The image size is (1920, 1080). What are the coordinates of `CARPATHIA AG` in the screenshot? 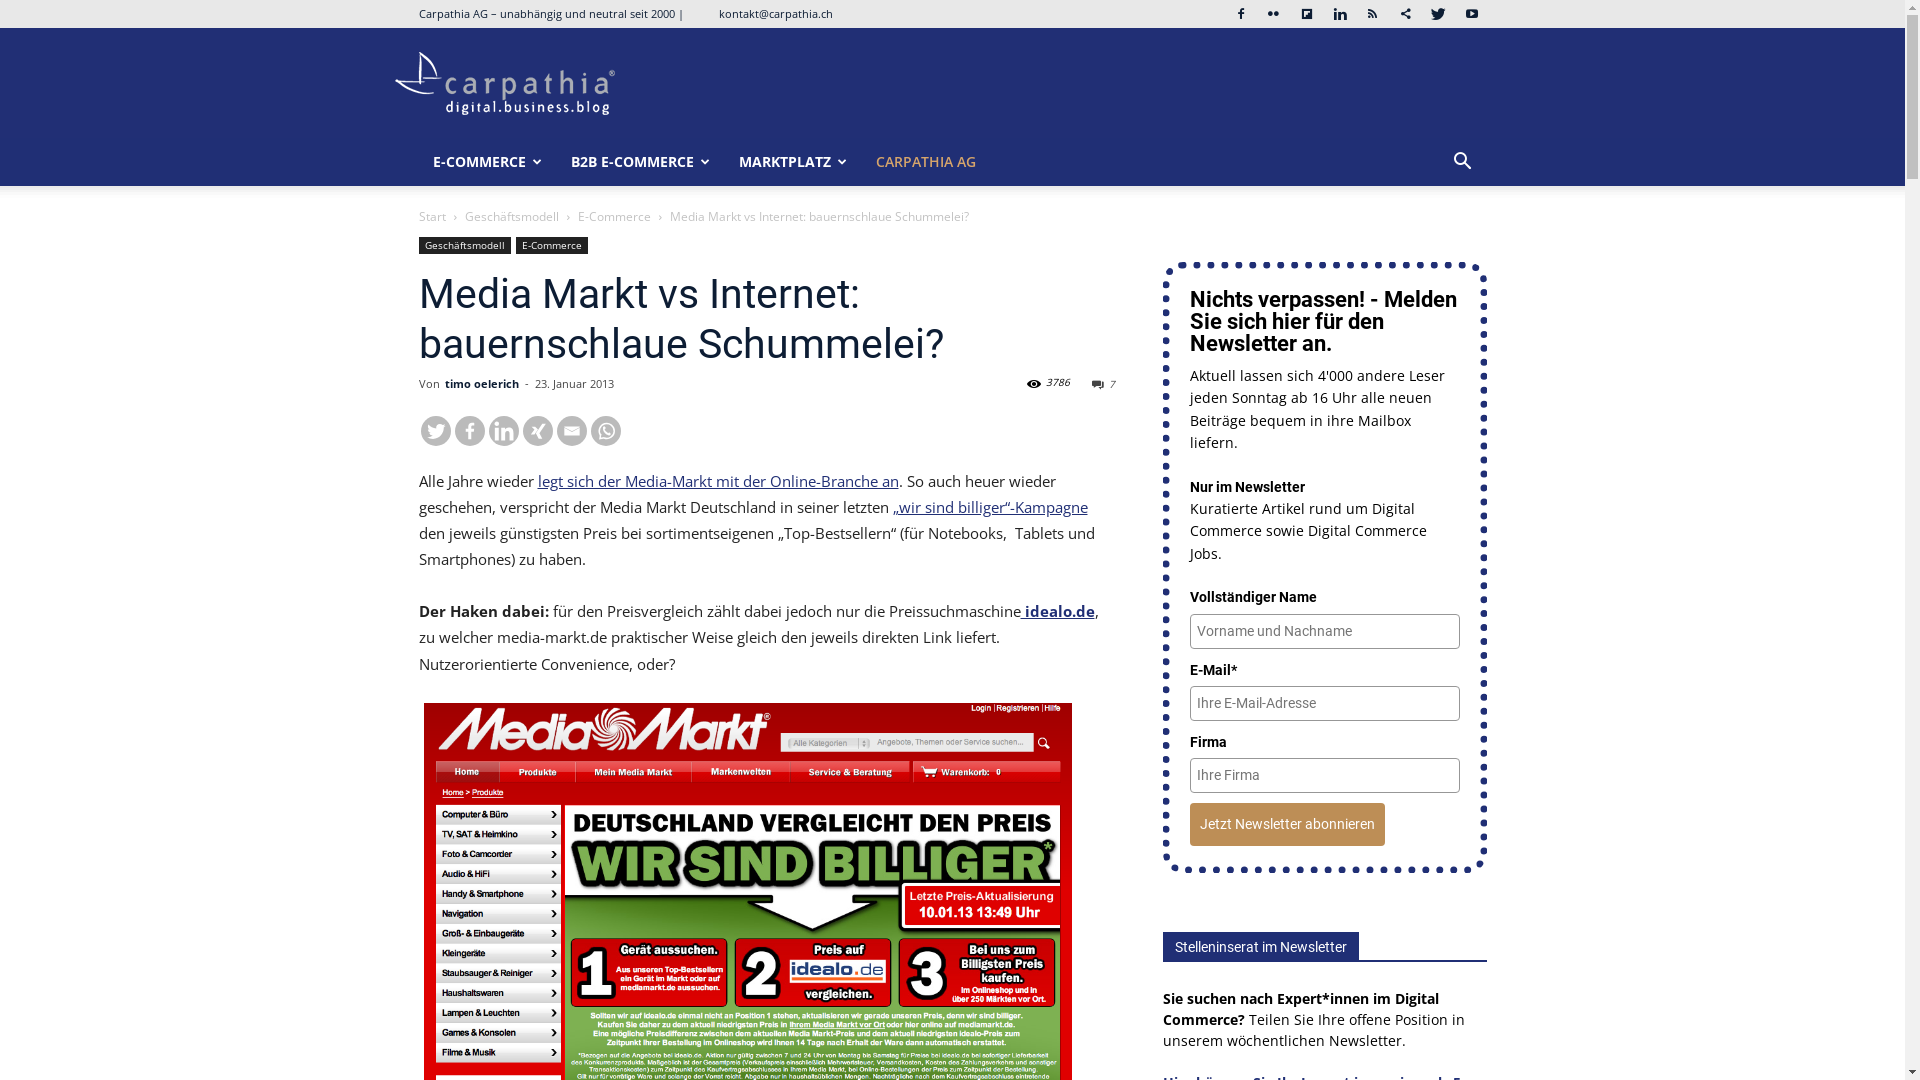 It's located at (926, 162).